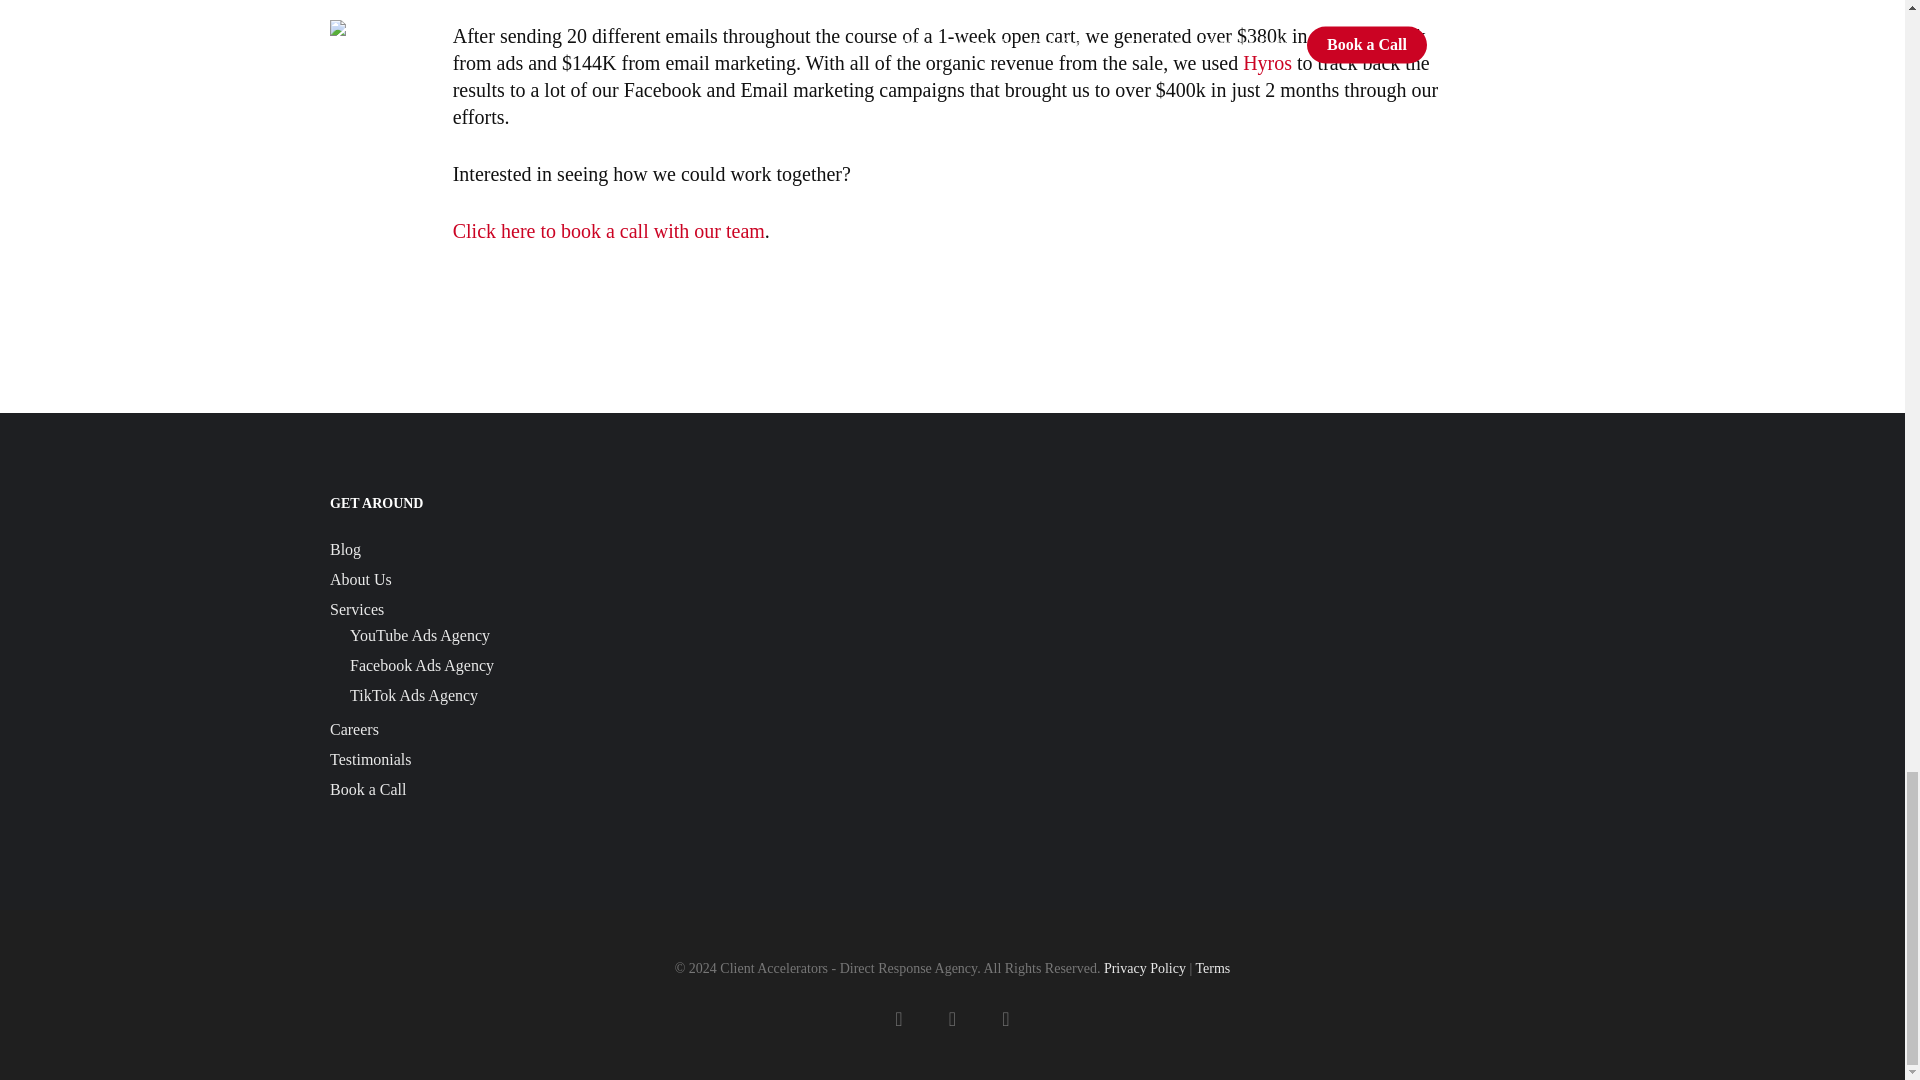  I want to click on Hyros, so click(1267, 62).